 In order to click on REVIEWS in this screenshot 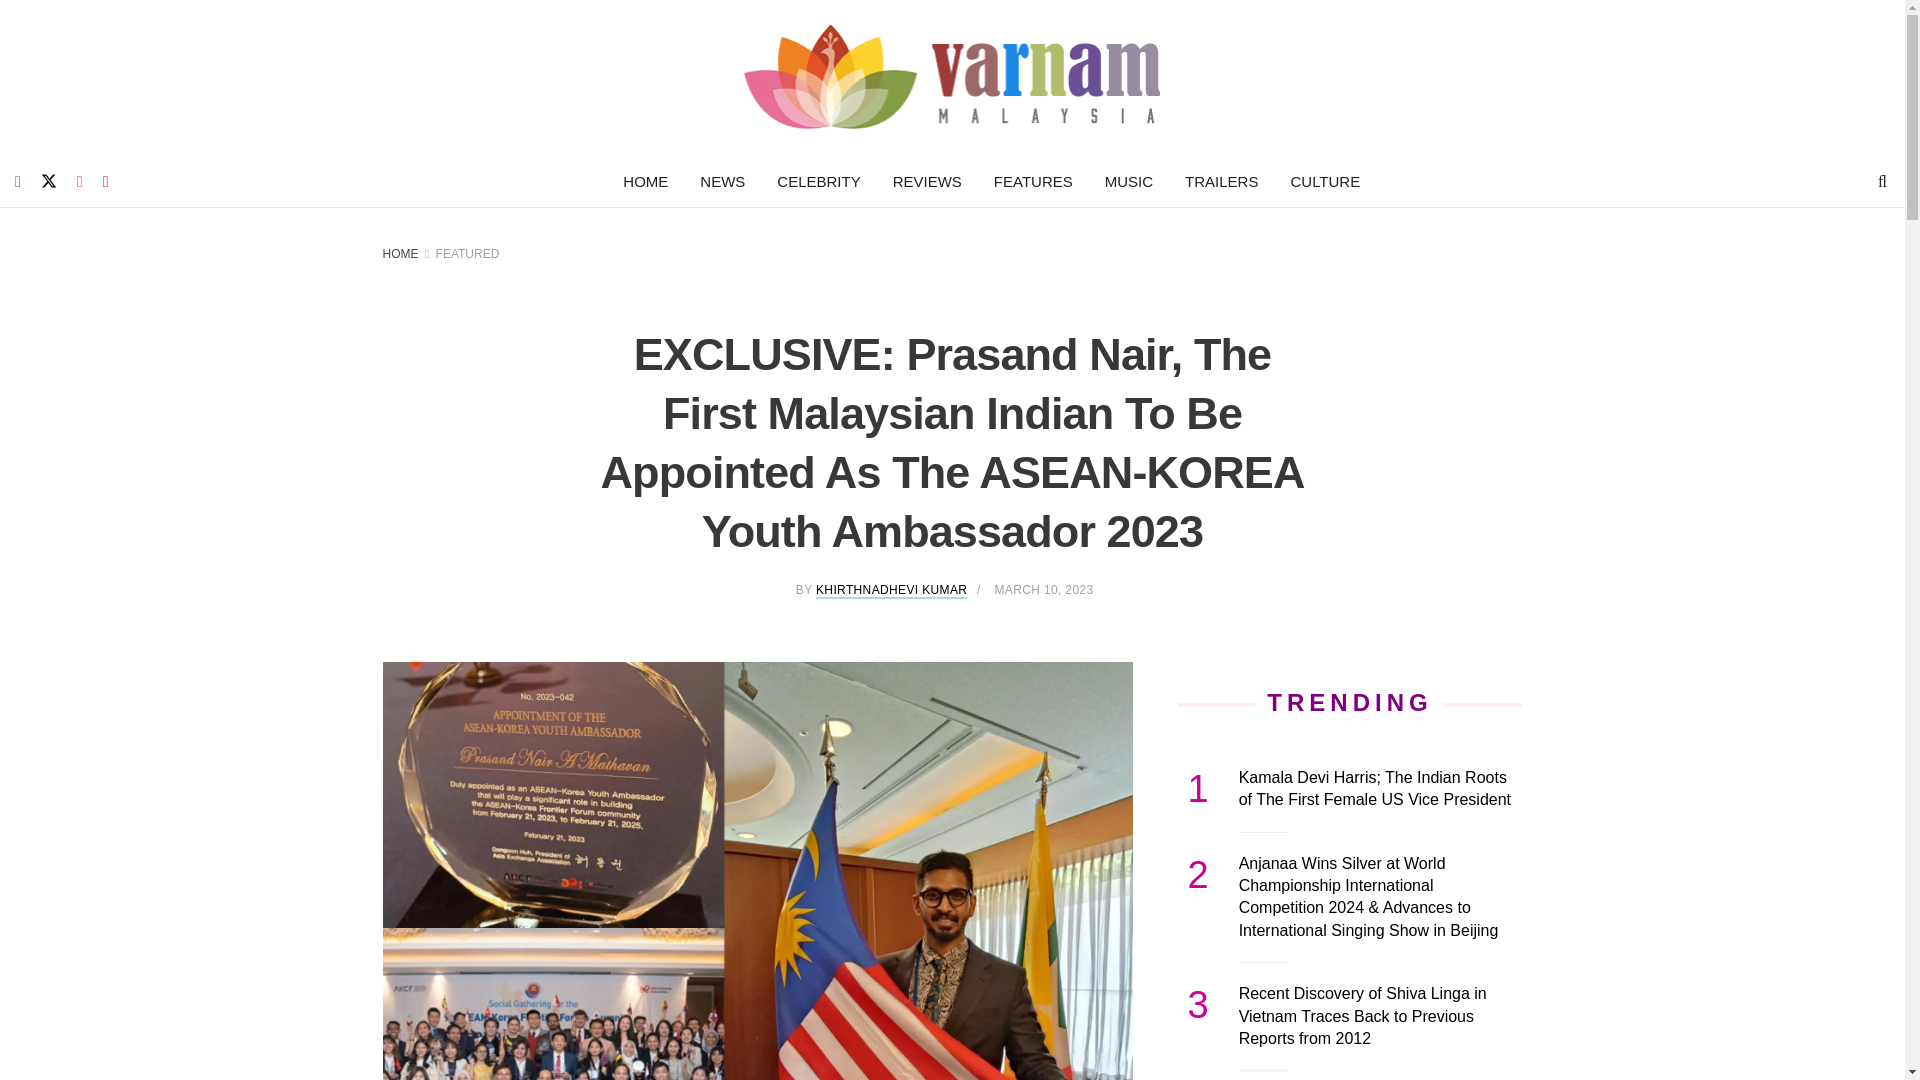, I will do `click(927, 182)`.